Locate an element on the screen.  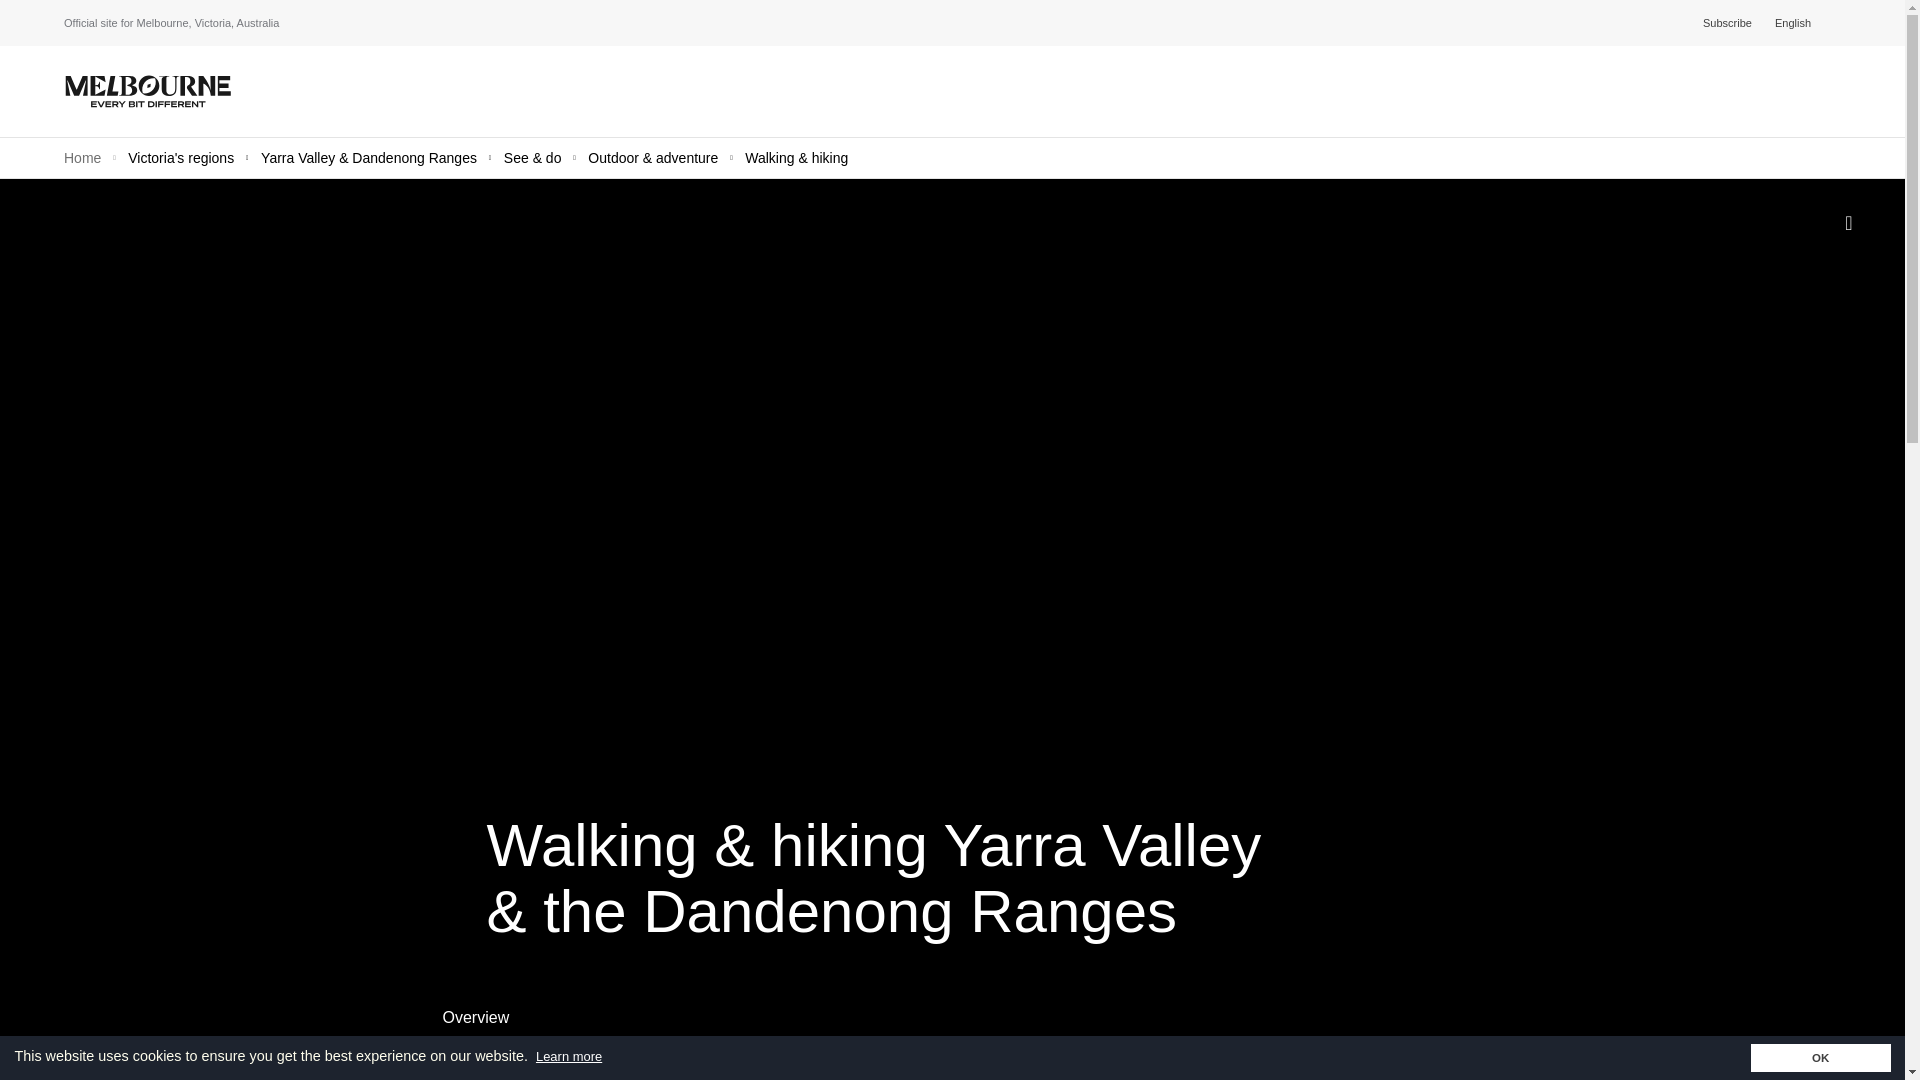
Overview is located at coordinates (482, 1018).